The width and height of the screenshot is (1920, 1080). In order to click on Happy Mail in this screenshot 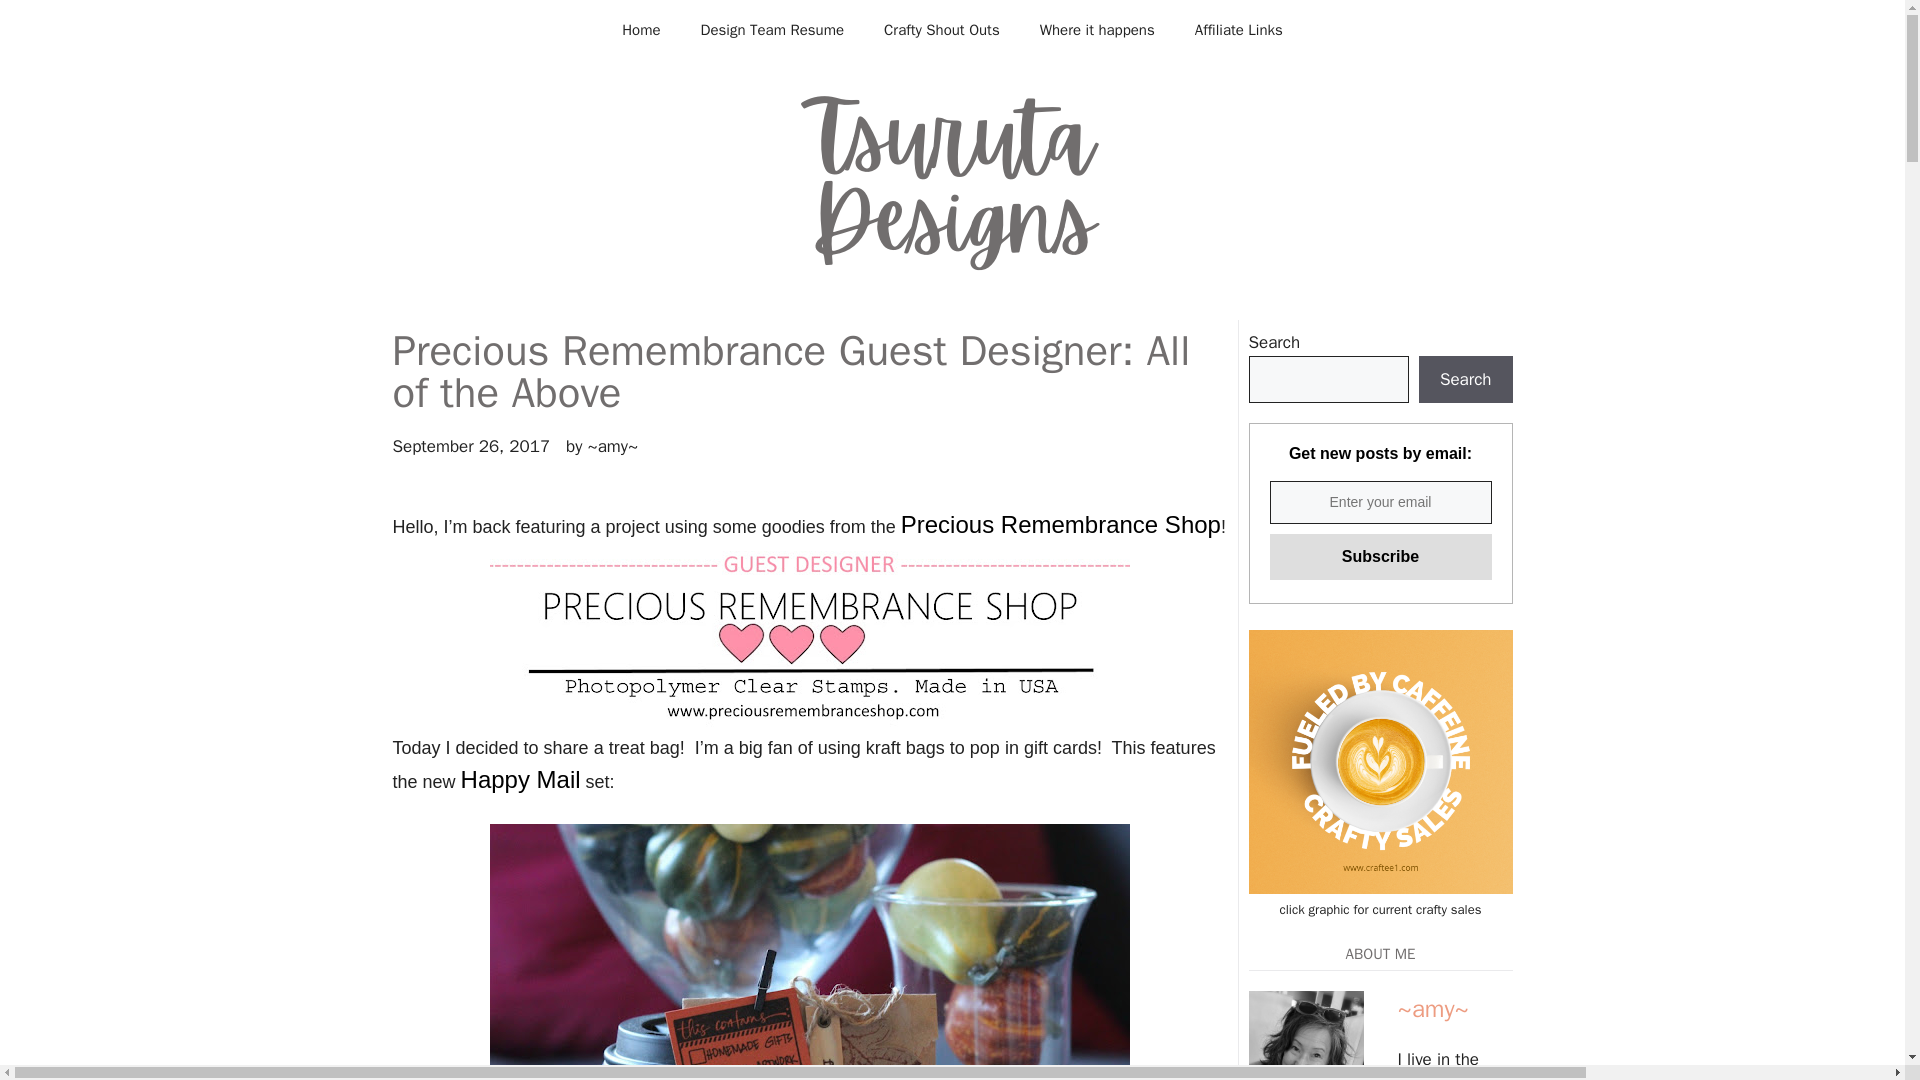, I will do `click(520, 782)`.